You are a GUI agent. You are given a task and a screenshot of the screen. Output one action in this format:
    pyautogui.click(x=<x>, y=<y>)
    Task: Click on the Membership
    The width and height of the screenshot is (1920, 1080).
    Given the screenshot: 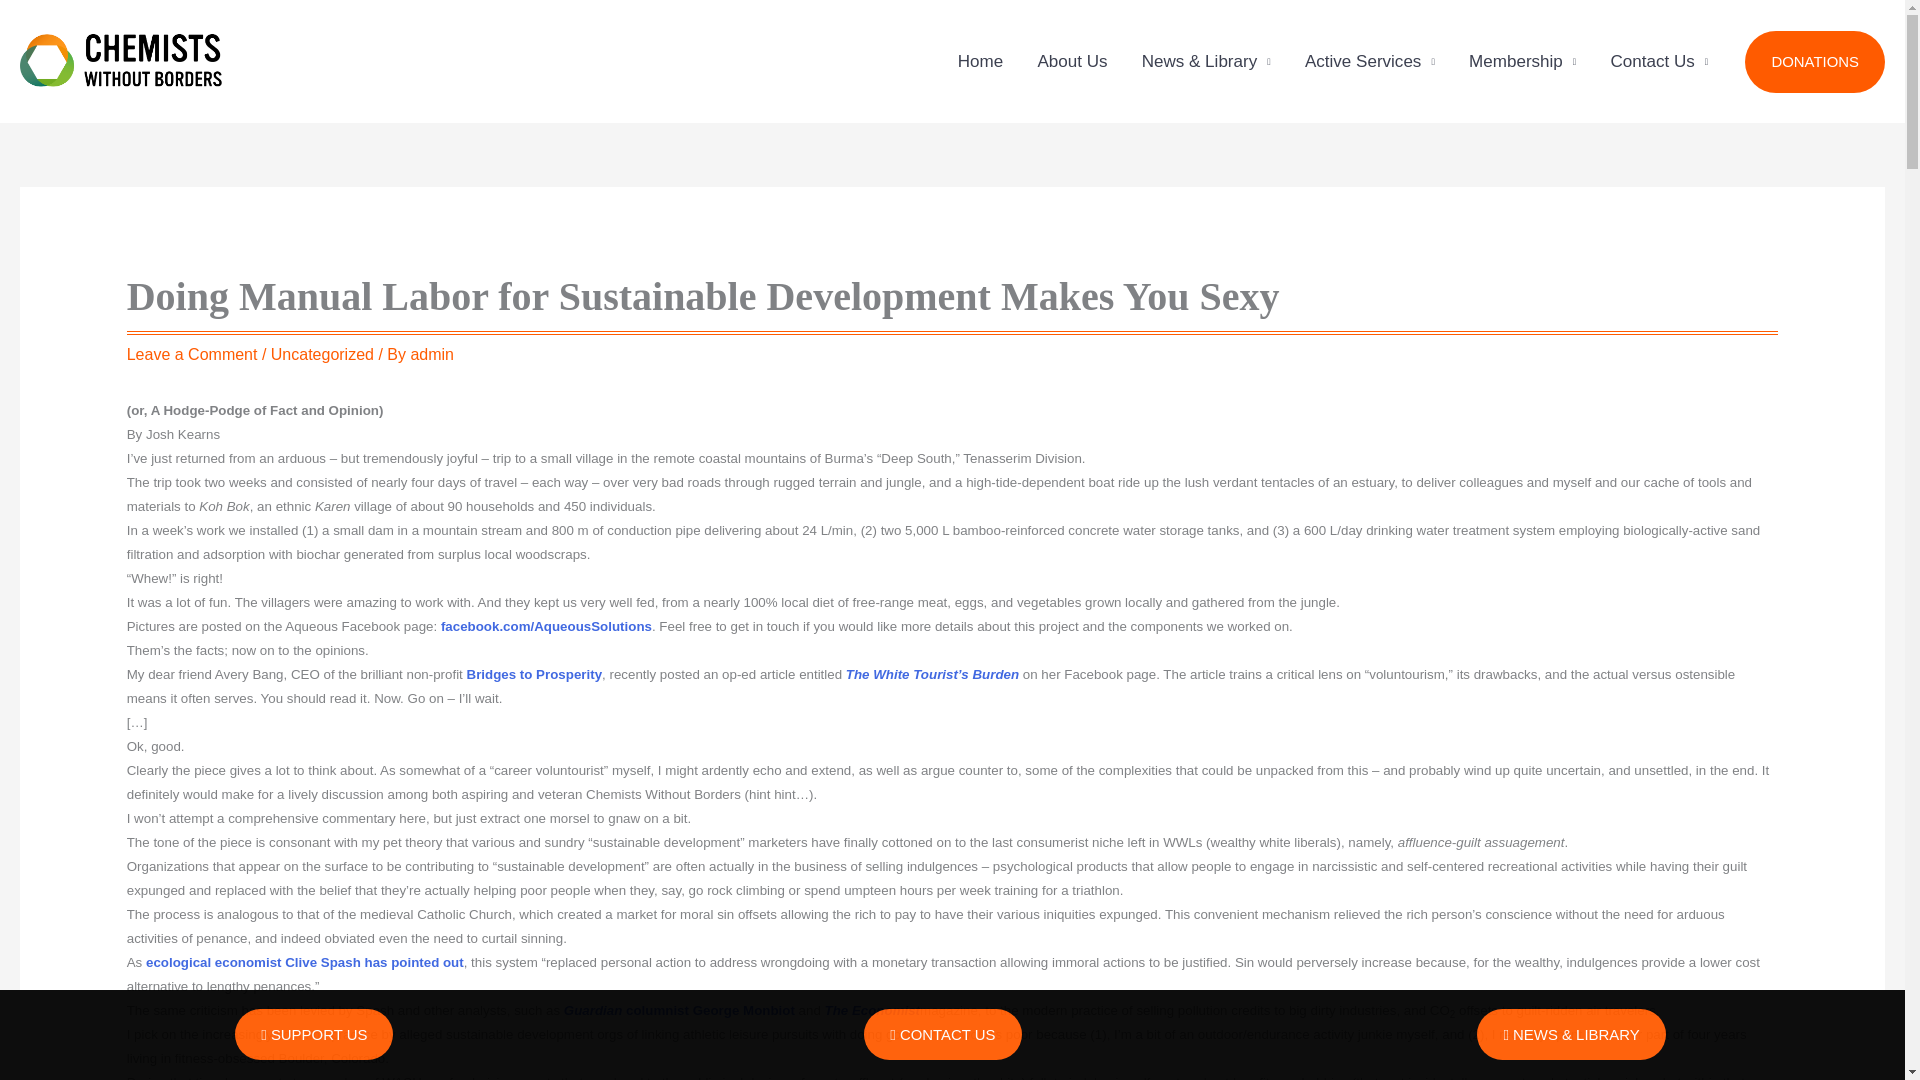 What is the action you would take?
    pyautogui.click(x=1522, y=62)
    